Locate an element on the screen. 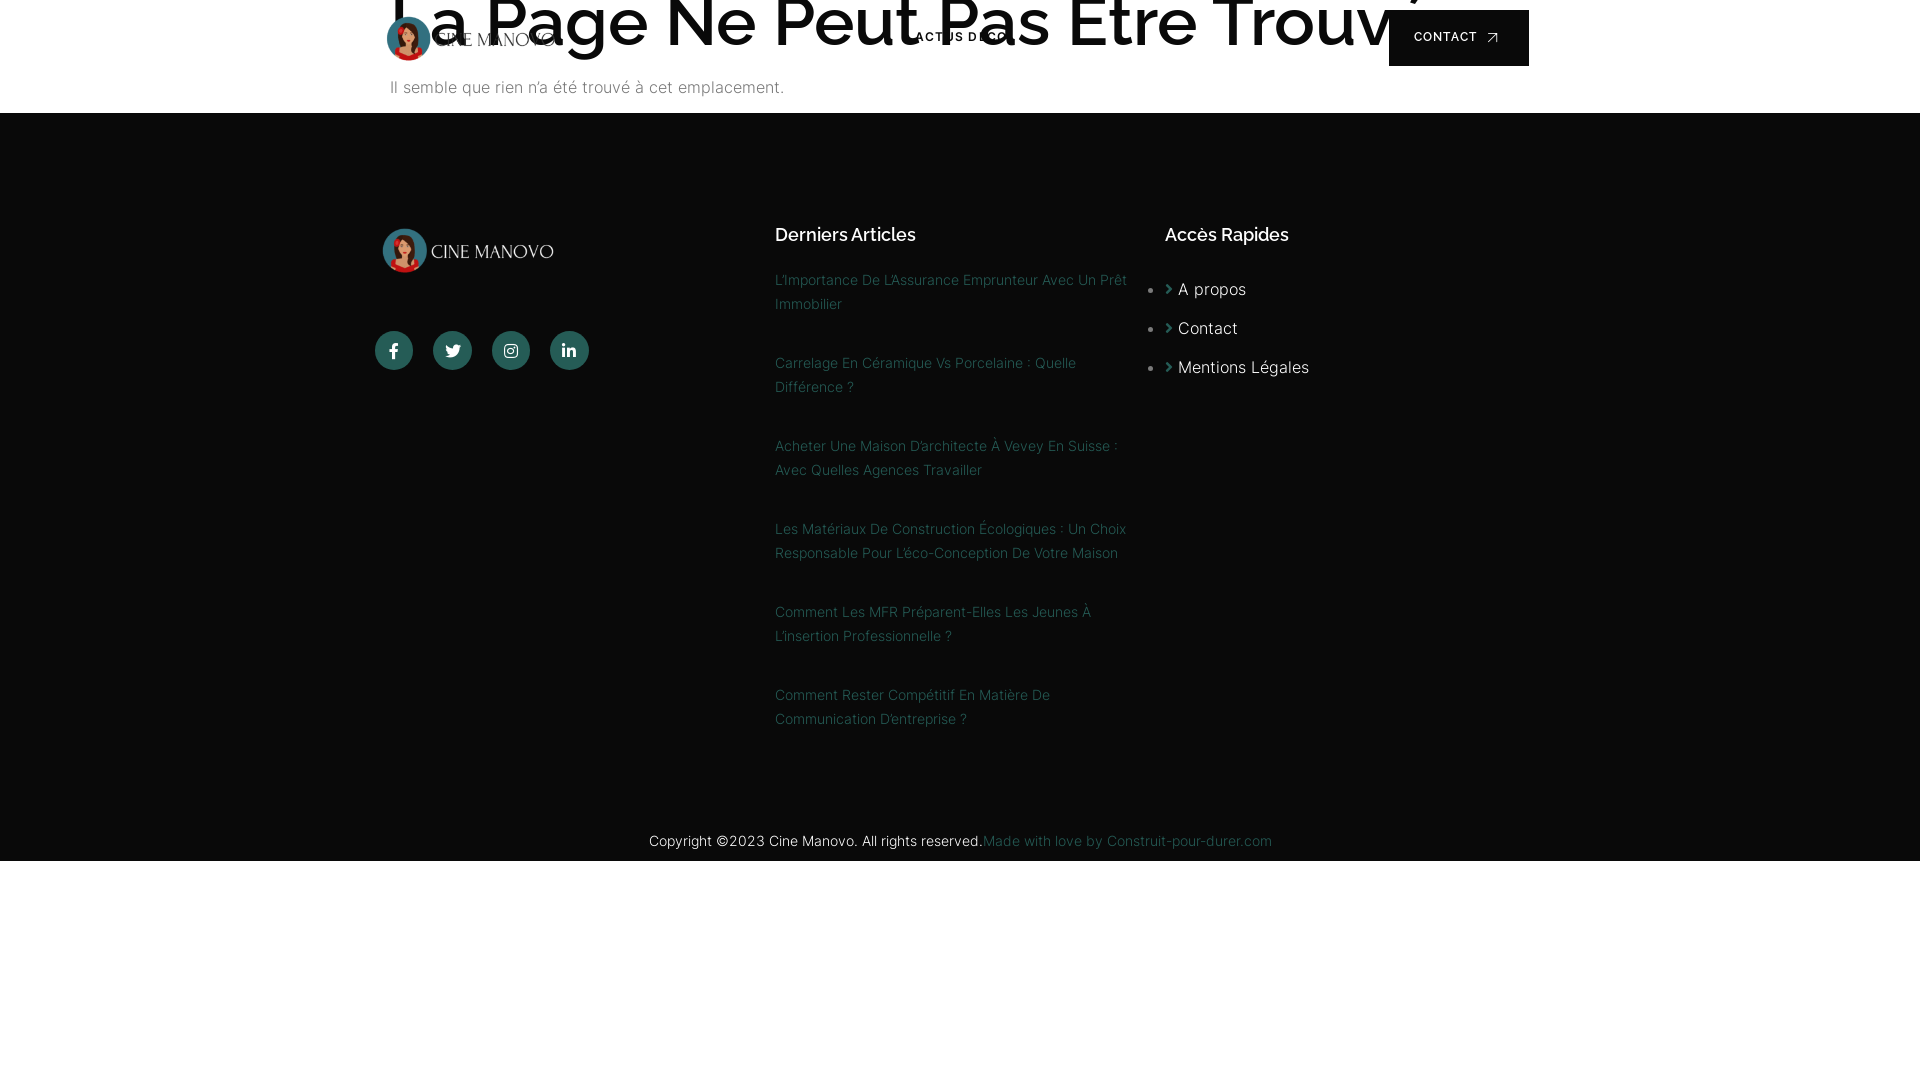  A propos is located at coordinates (1206, 289).